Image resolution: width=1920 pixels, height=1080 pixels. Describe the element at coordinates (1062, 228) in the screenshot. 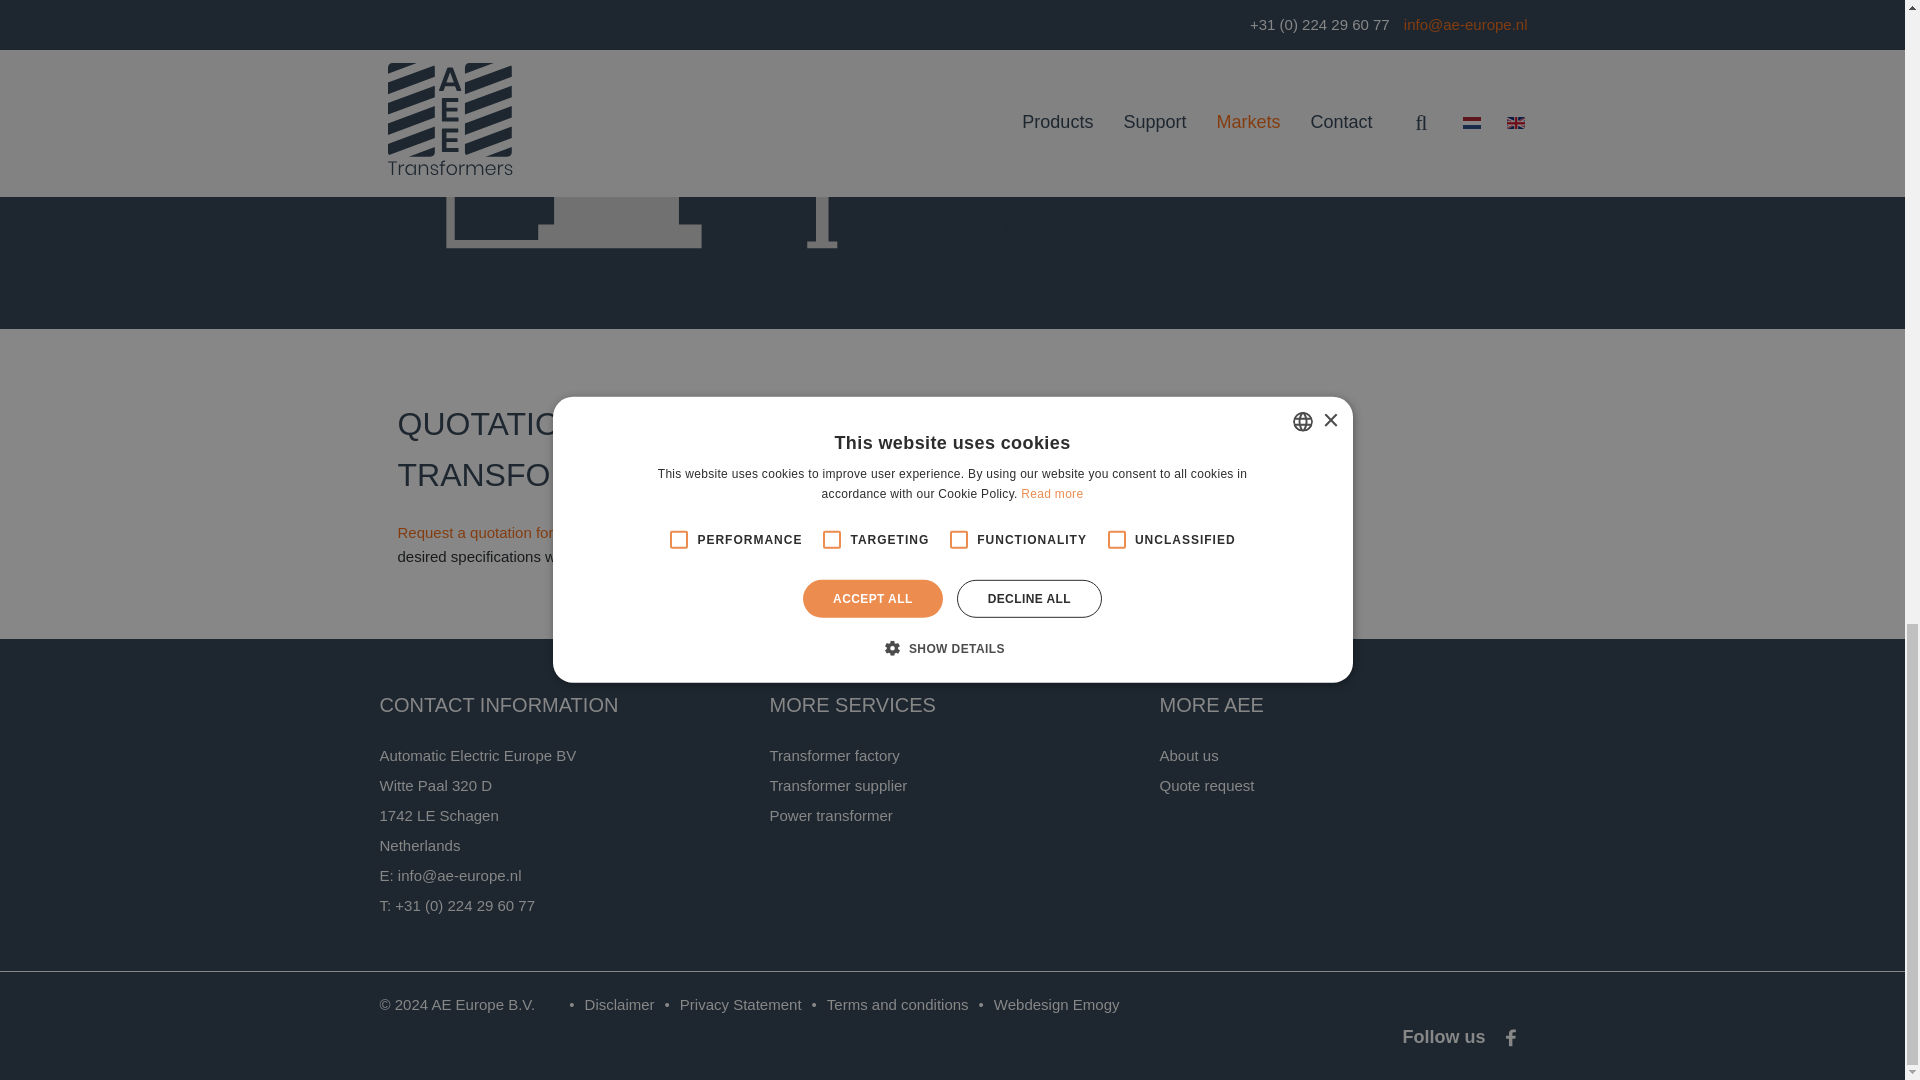

I see `More about AEE` at that location.